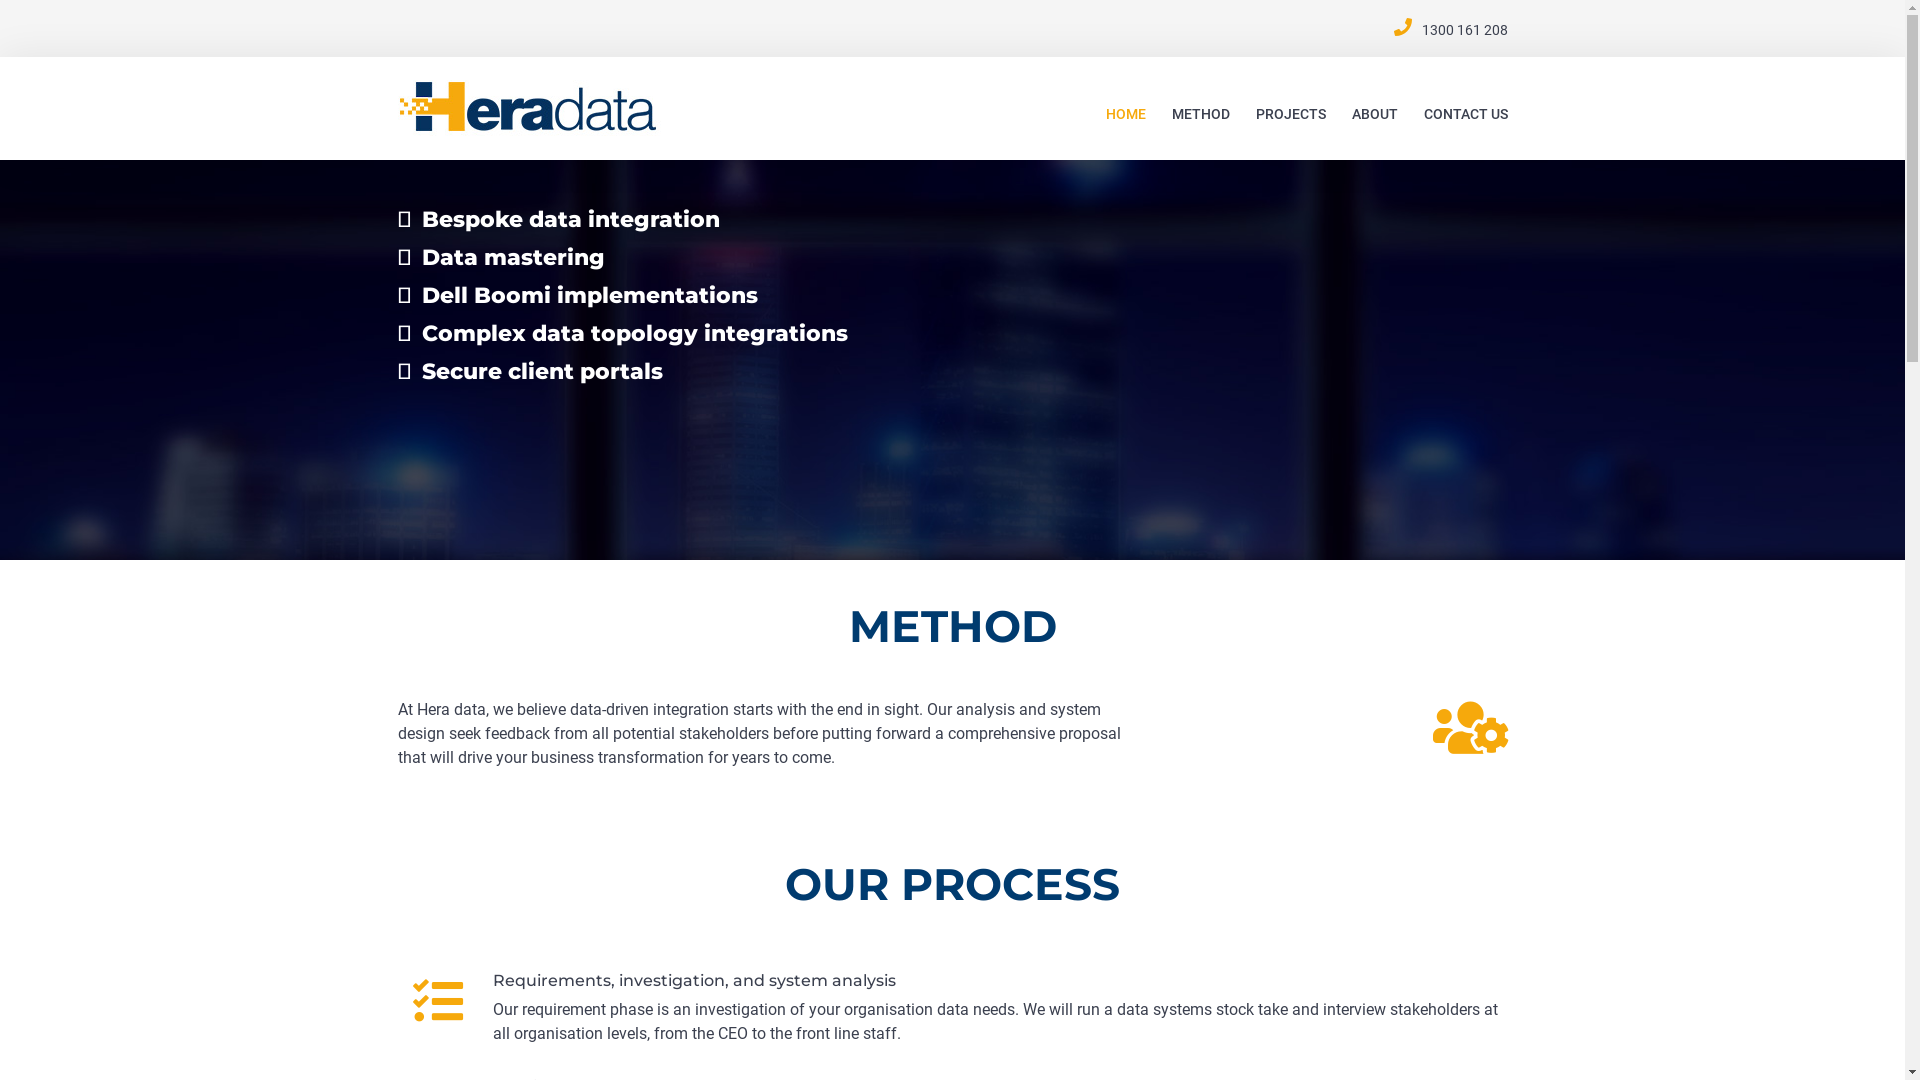 This screenshot has width=1920, height=1080. Describe the element at coordinates (1465, 30) in the screenshot. I see `1300 161 208` at that location.